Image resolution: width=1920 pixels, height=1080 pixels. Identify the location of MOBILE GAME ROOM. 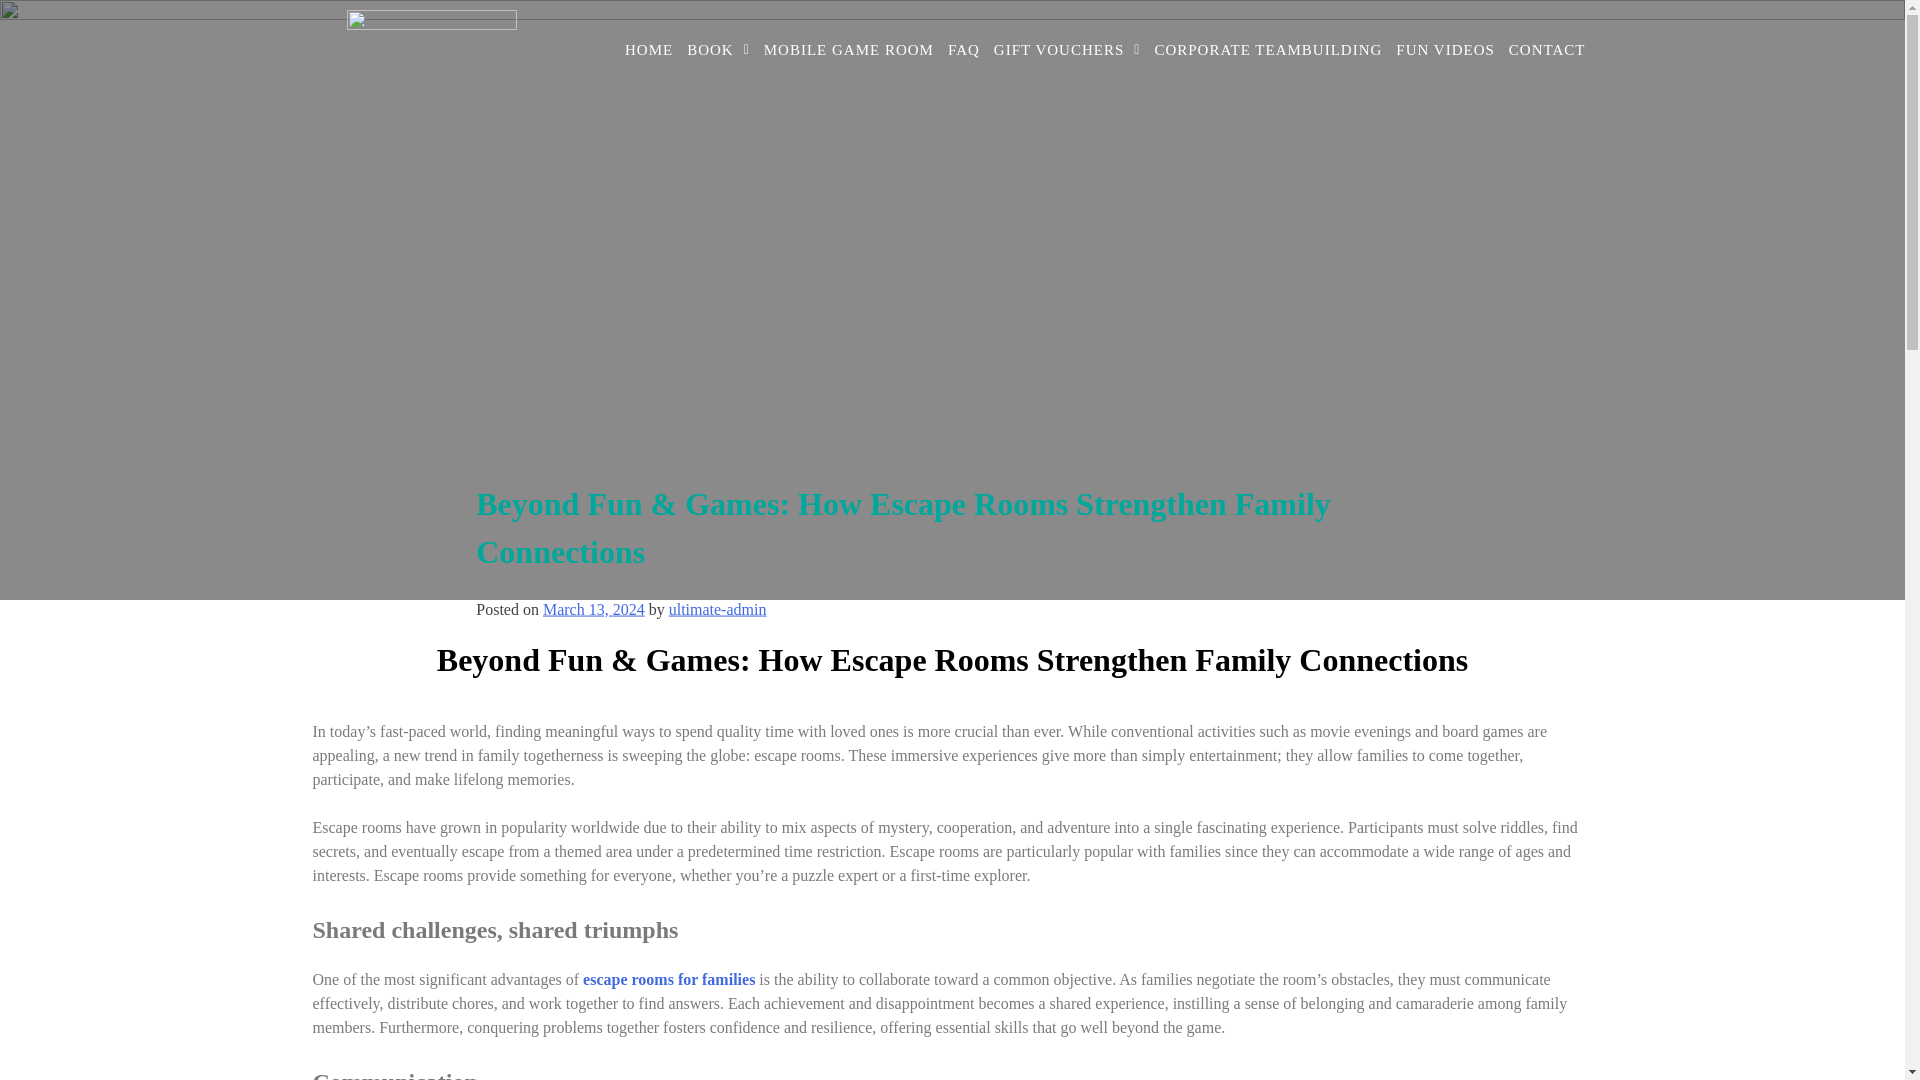
(848, 50).